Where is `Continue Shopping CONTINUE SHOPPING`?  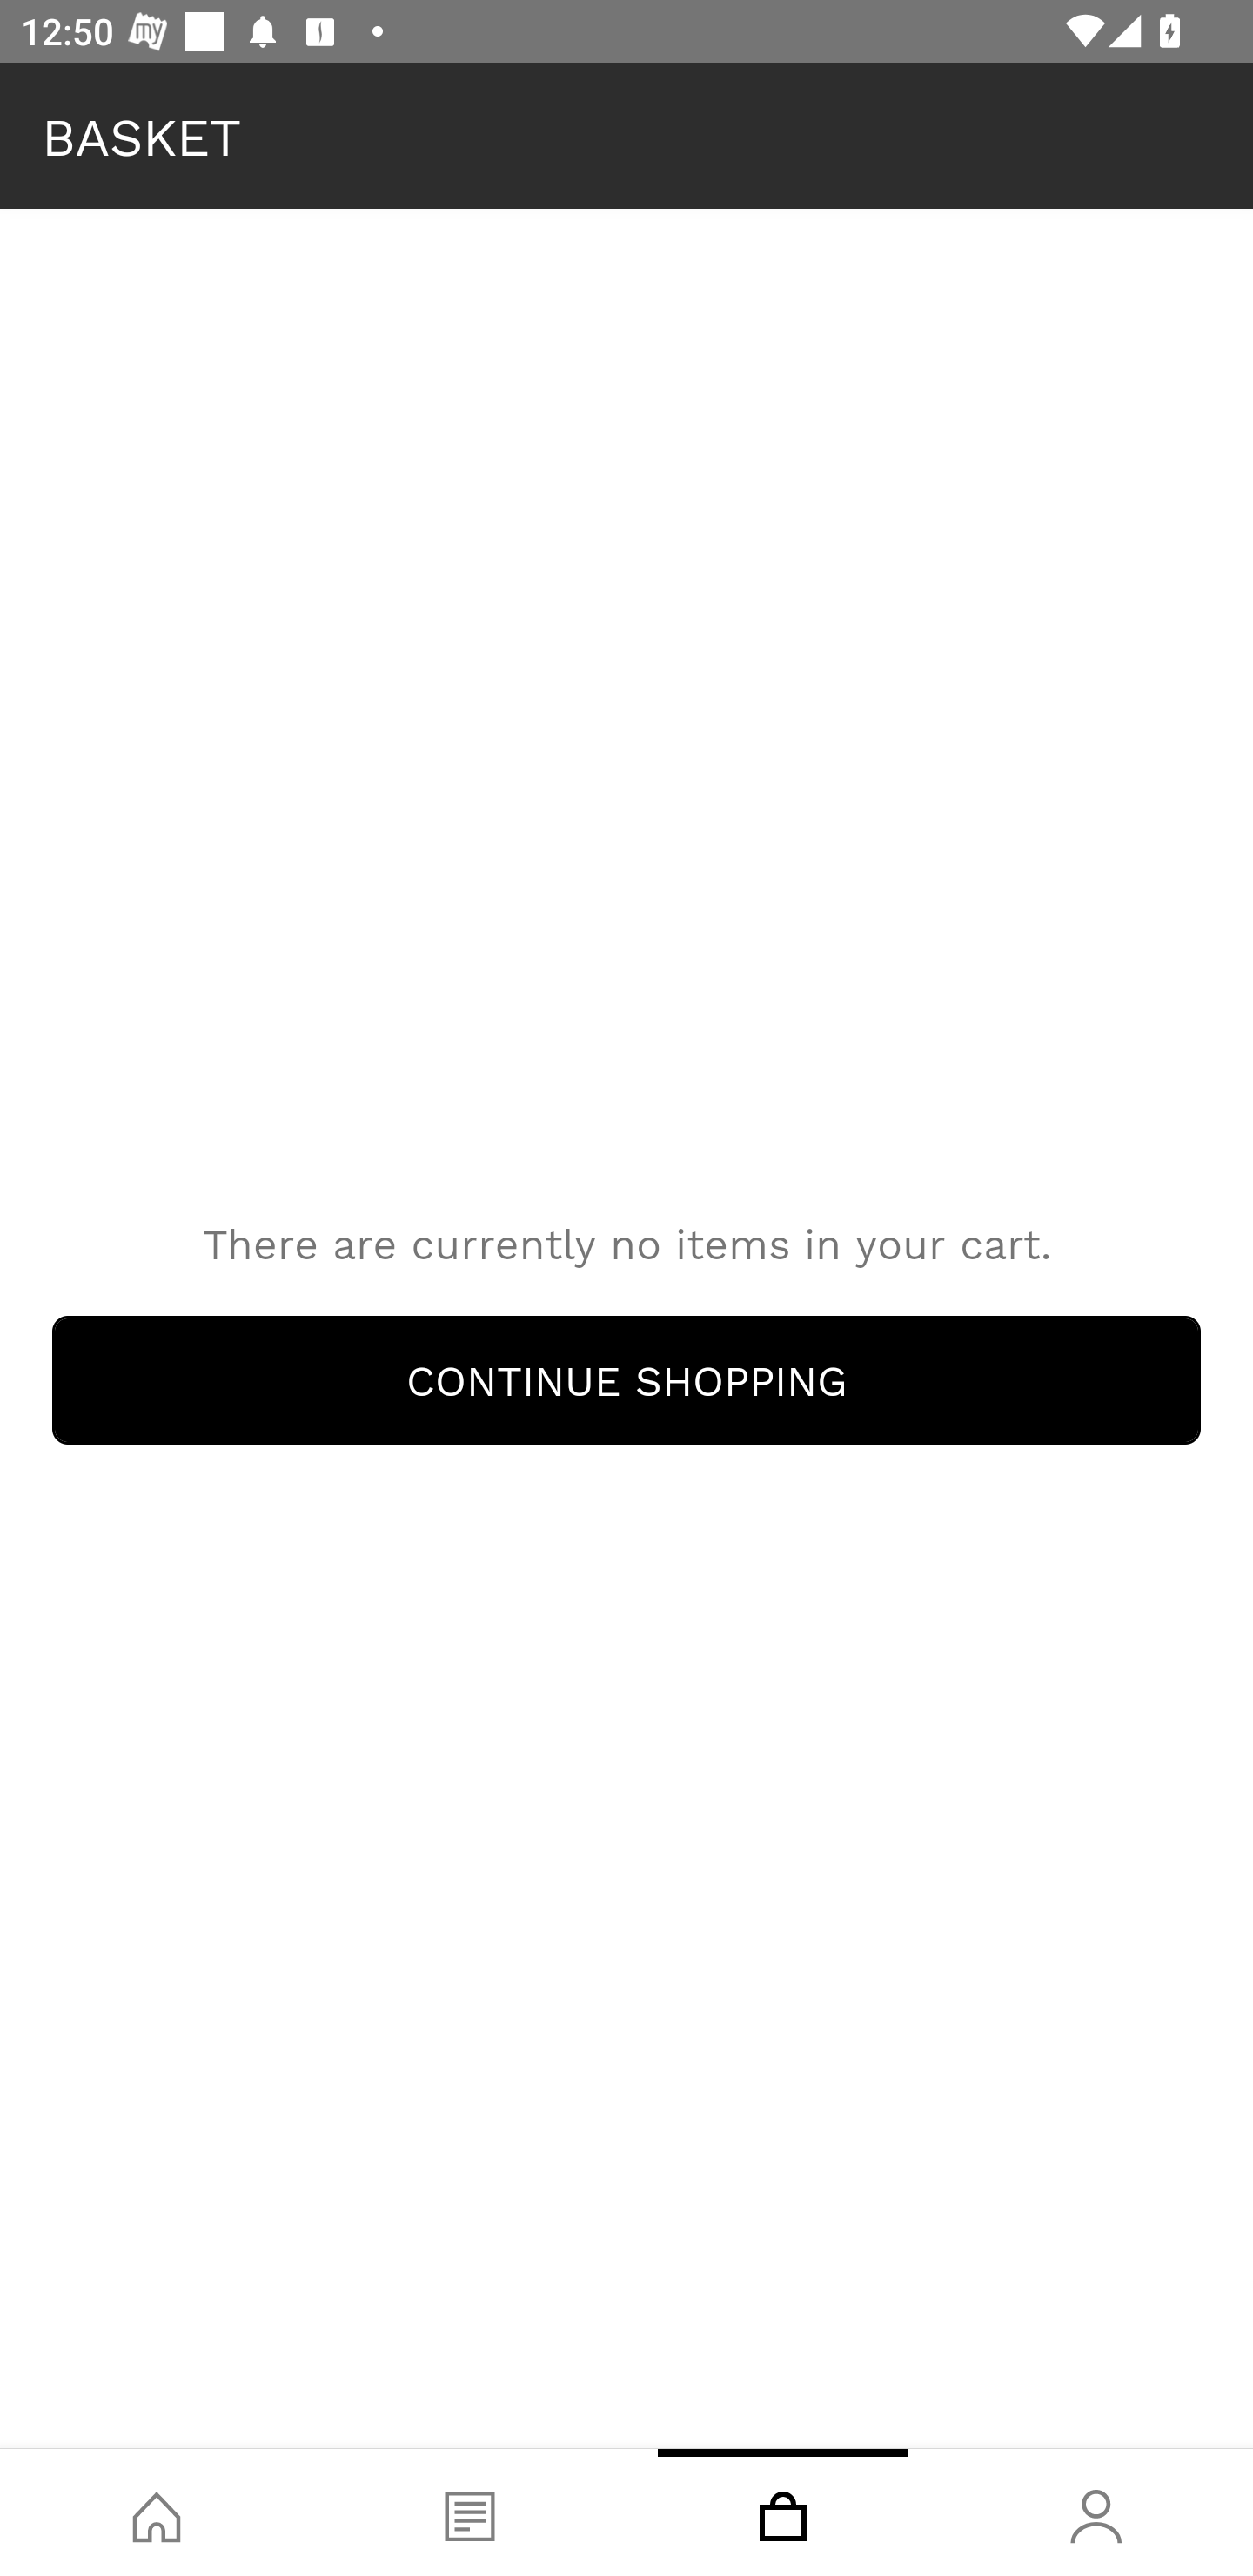 Continue Shopping CONTINUE SHOPPING is located at coordinates (626, 1380).